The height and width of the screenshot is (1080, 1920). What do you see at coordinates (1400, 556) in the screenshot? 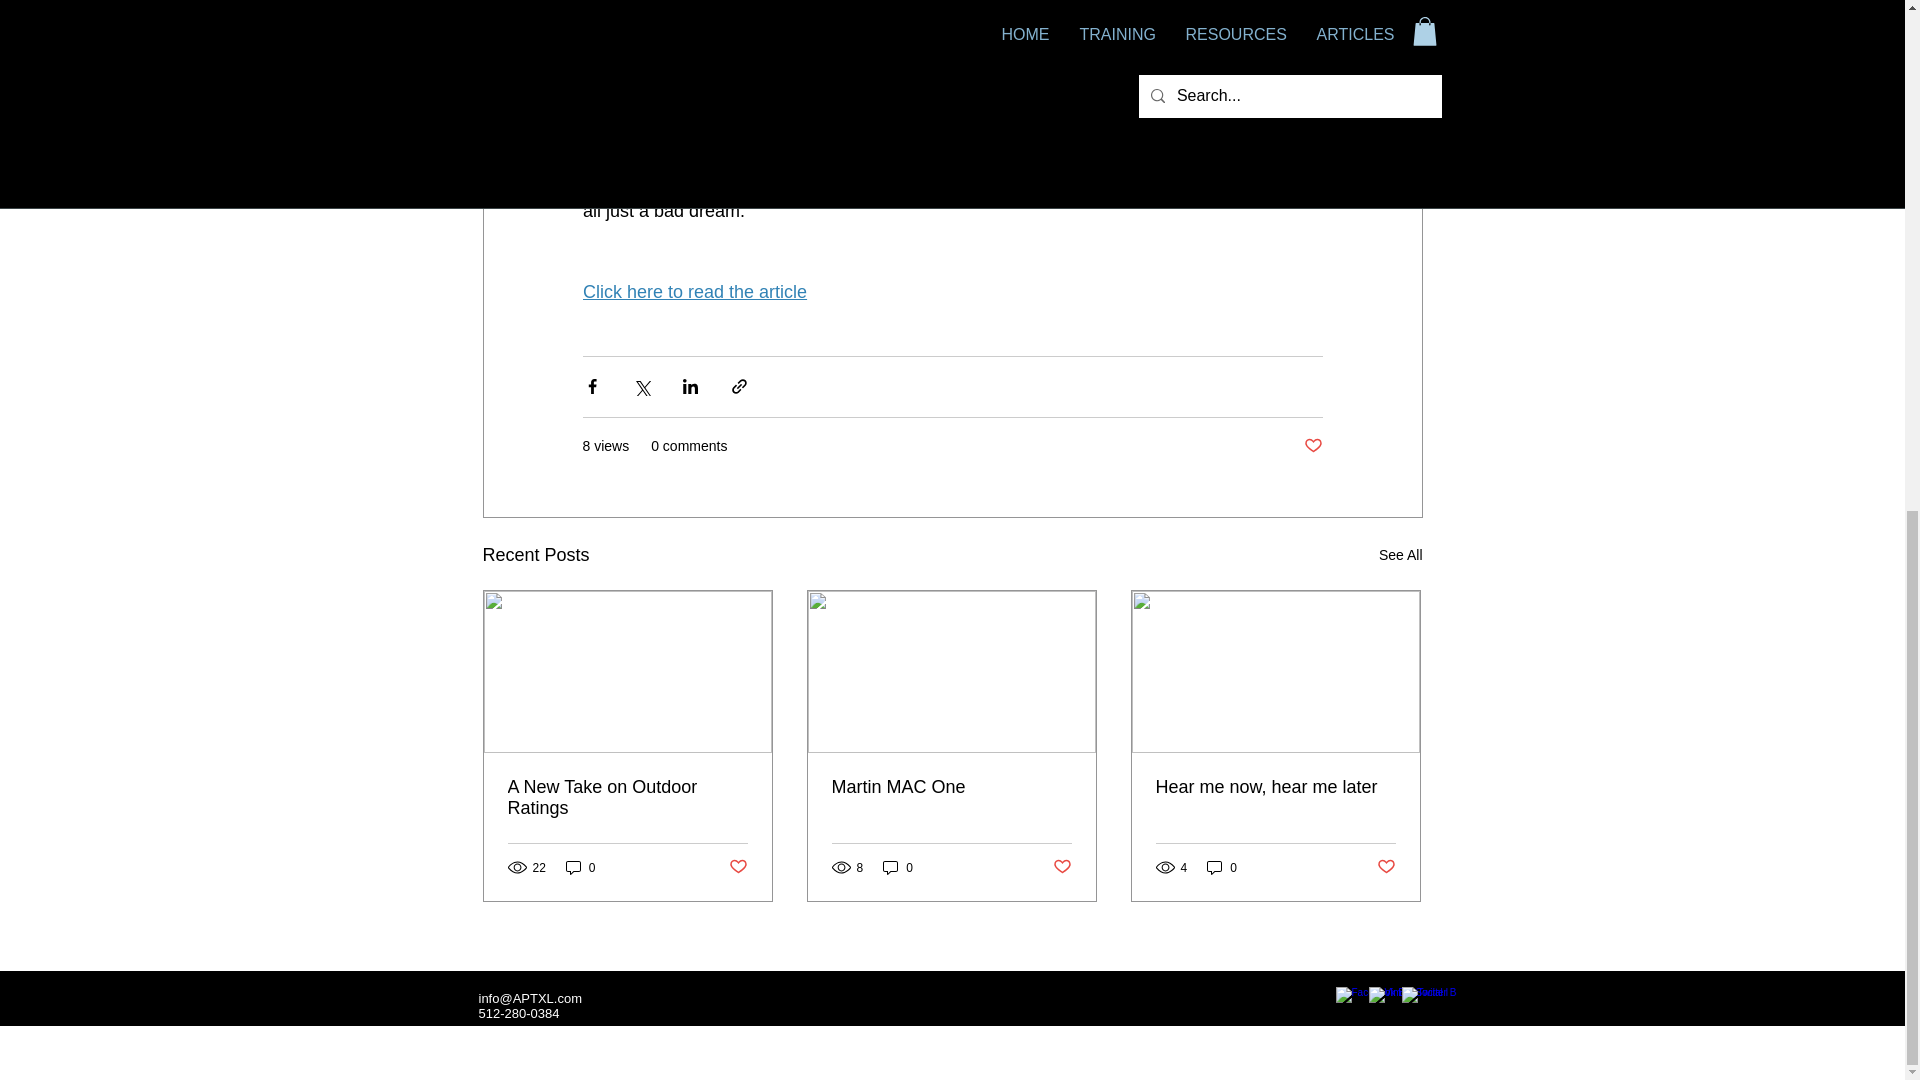
I see `See All` at bounding box center [1400, 556].